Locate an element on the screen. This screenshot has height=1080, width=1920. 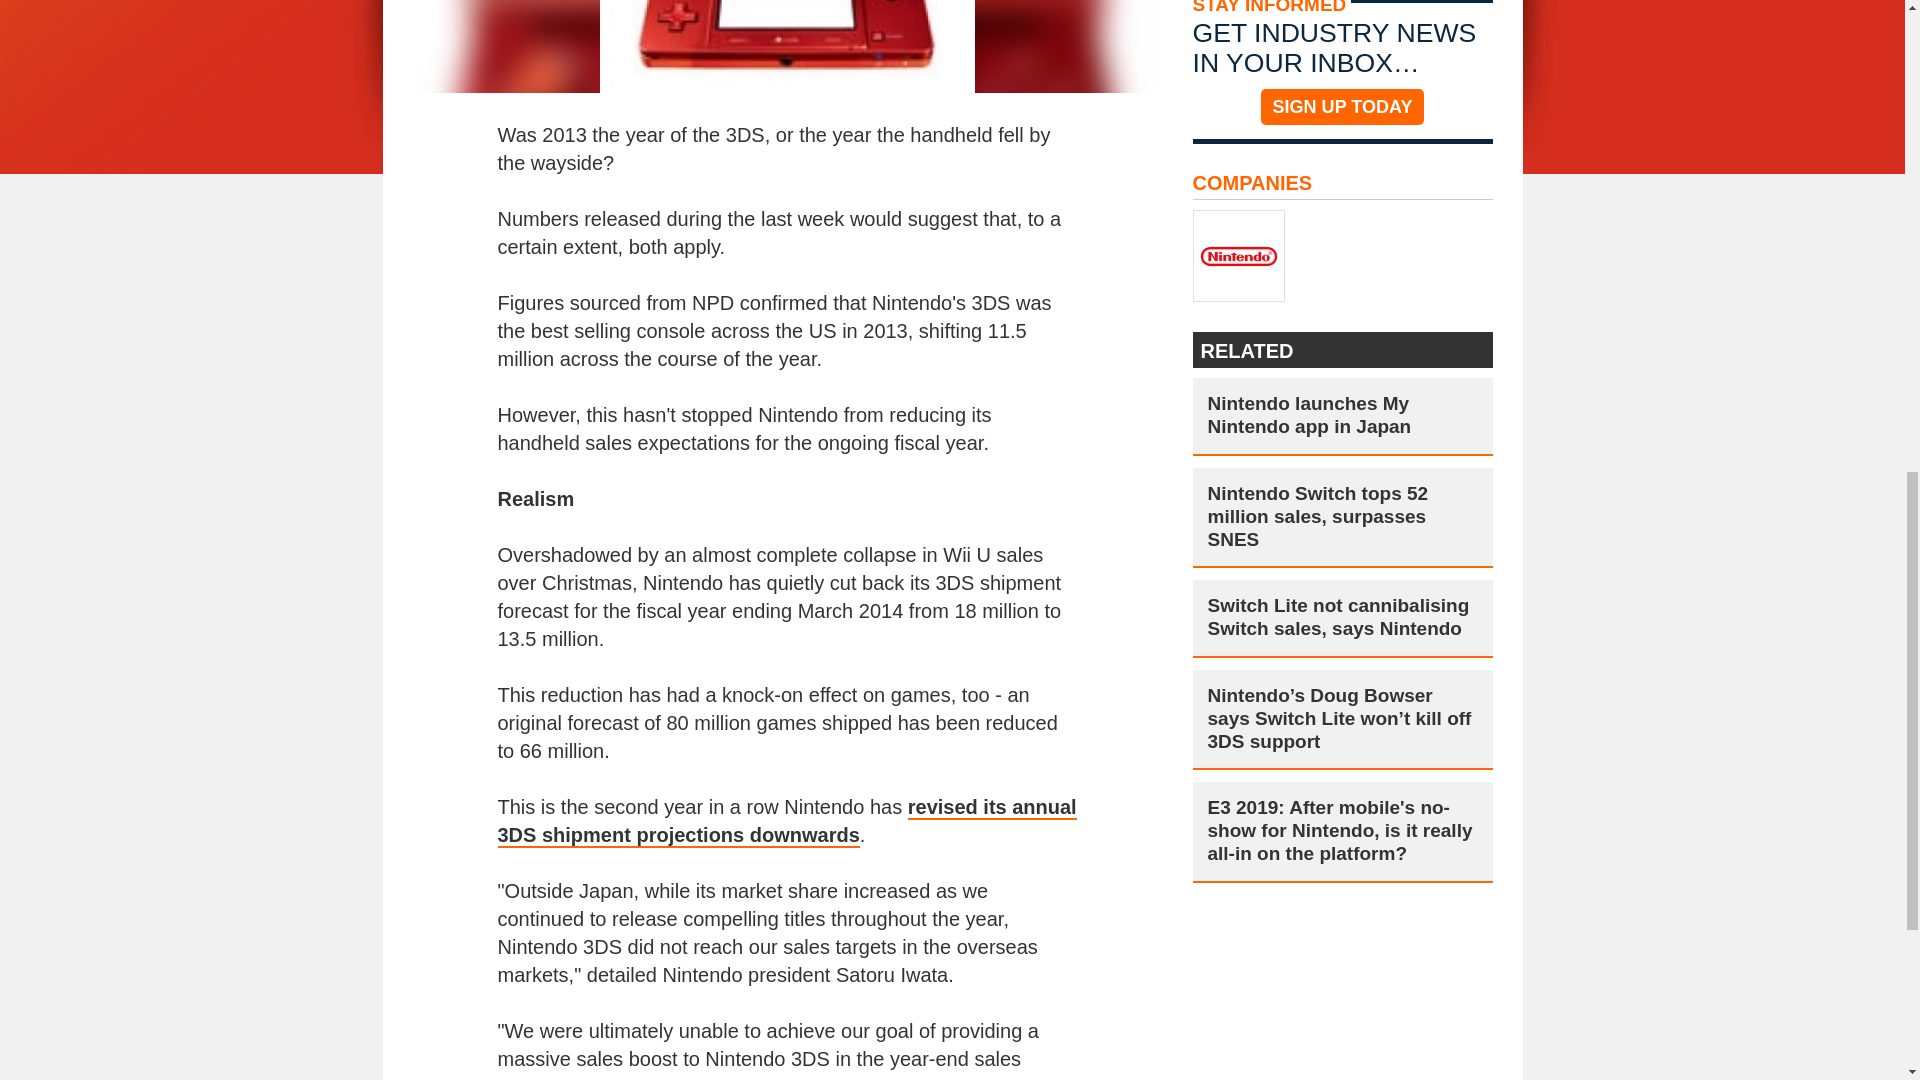
Nintendo launches My Nintendo app in Japan is located at coordinates (1342, 416).